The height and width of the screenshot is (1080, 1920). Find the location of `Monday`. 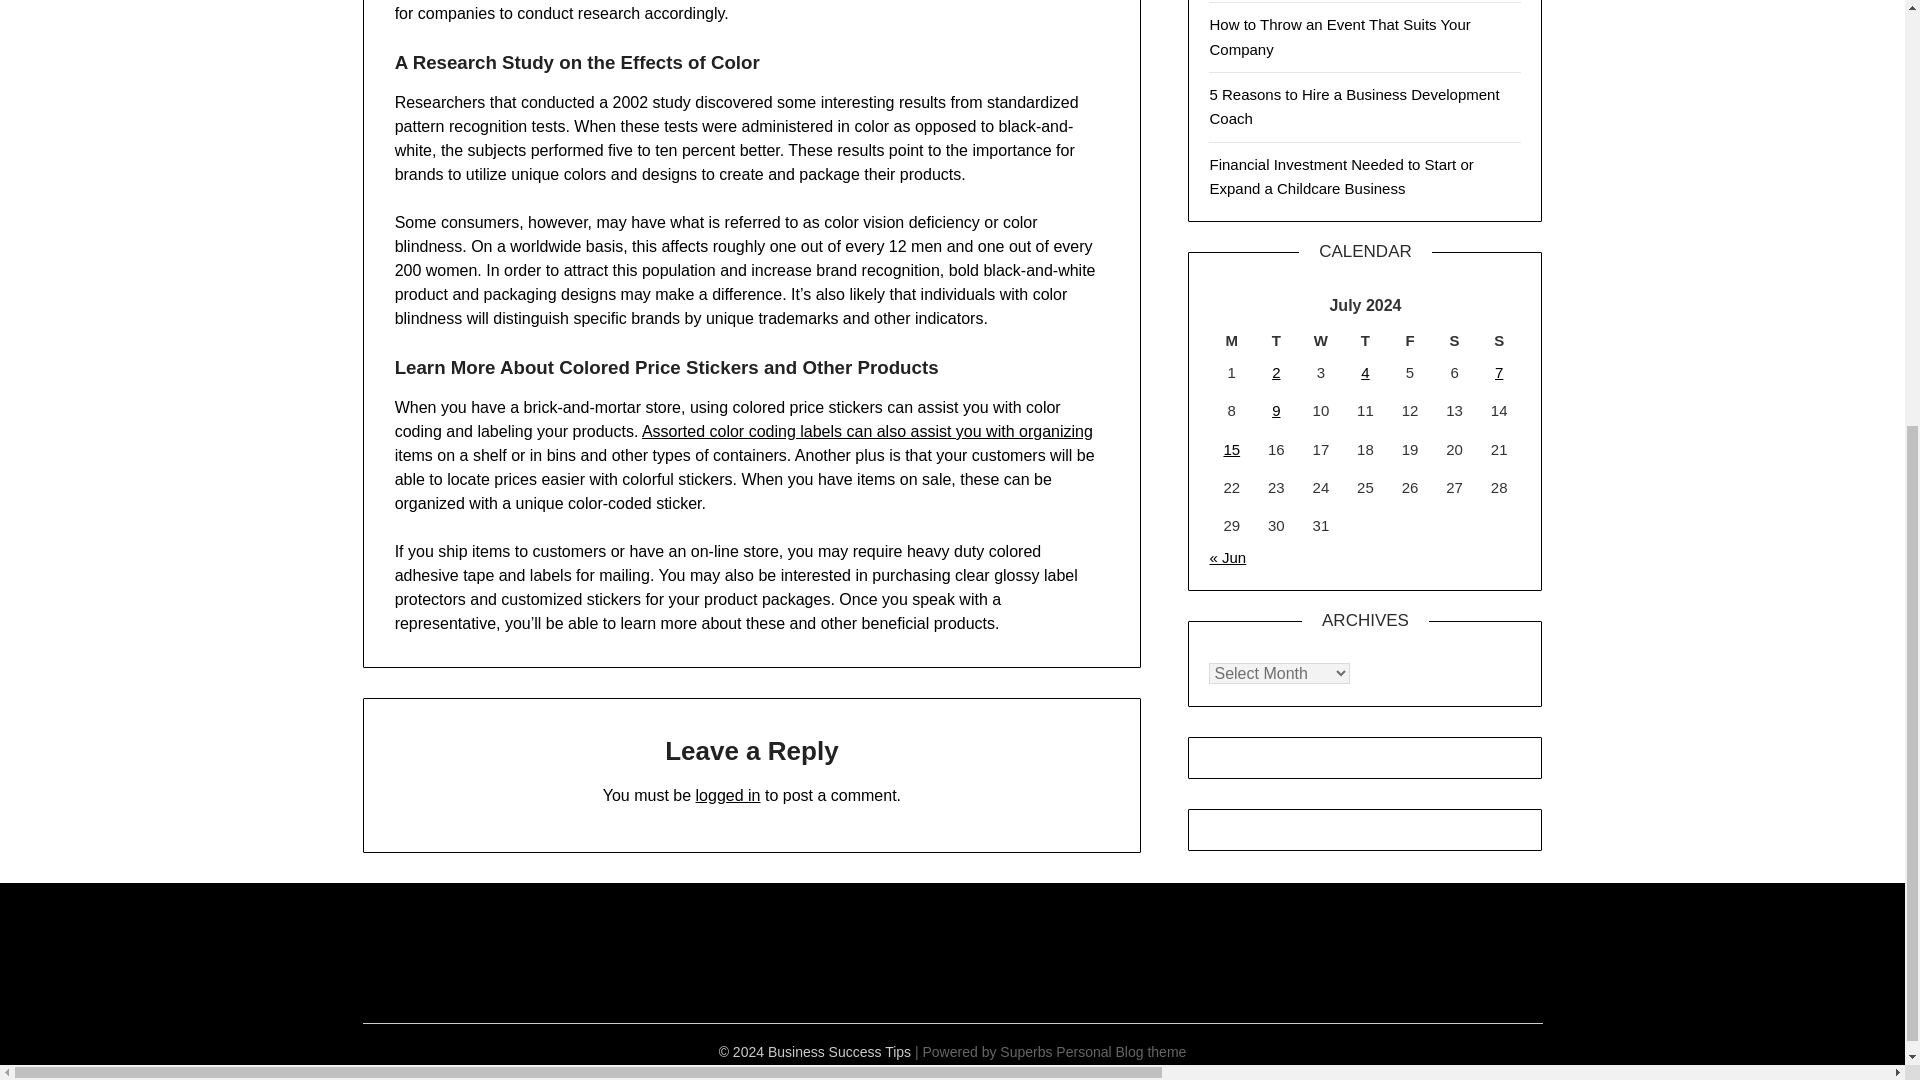

Monday is located at coordinates (1231, 341).